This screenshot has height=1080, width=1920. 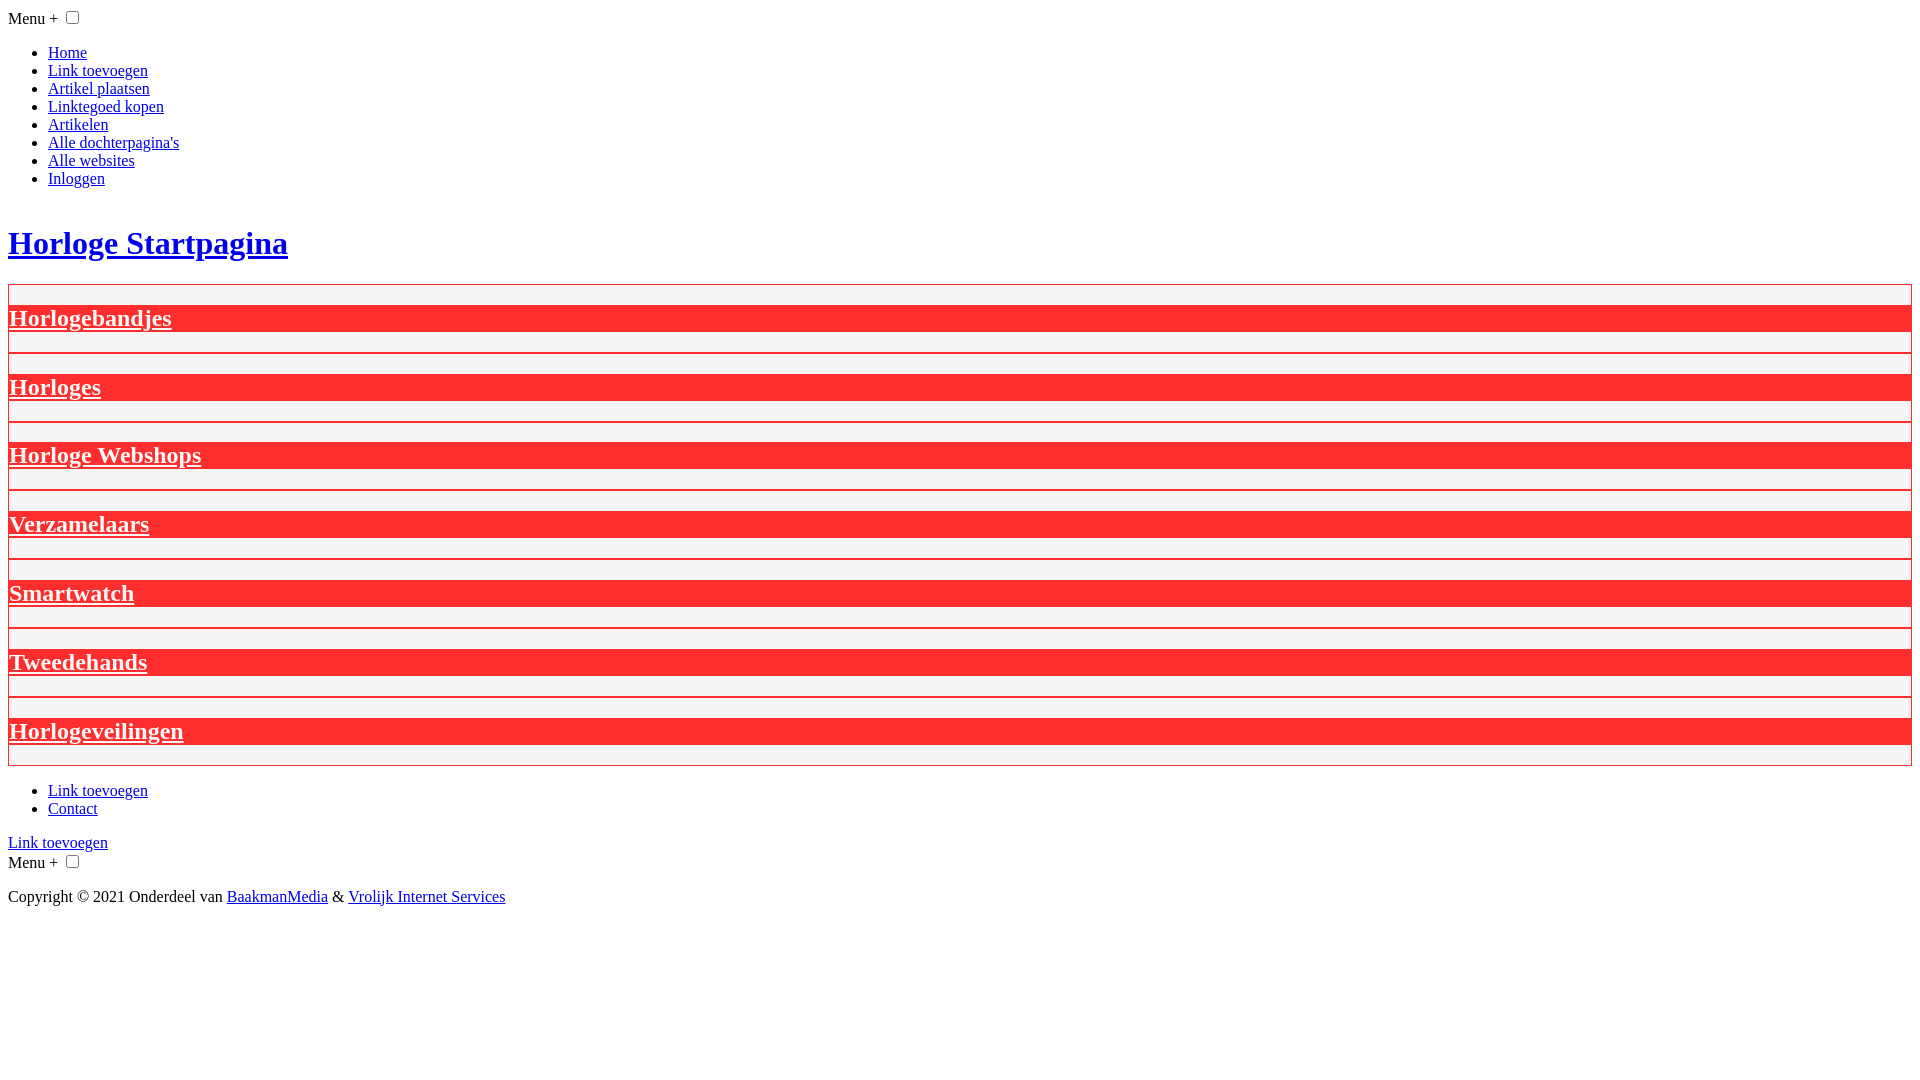 What do you see at coordinates (68, 52) in the screenshot?
I see `Home` at bounding box center [68, 52].